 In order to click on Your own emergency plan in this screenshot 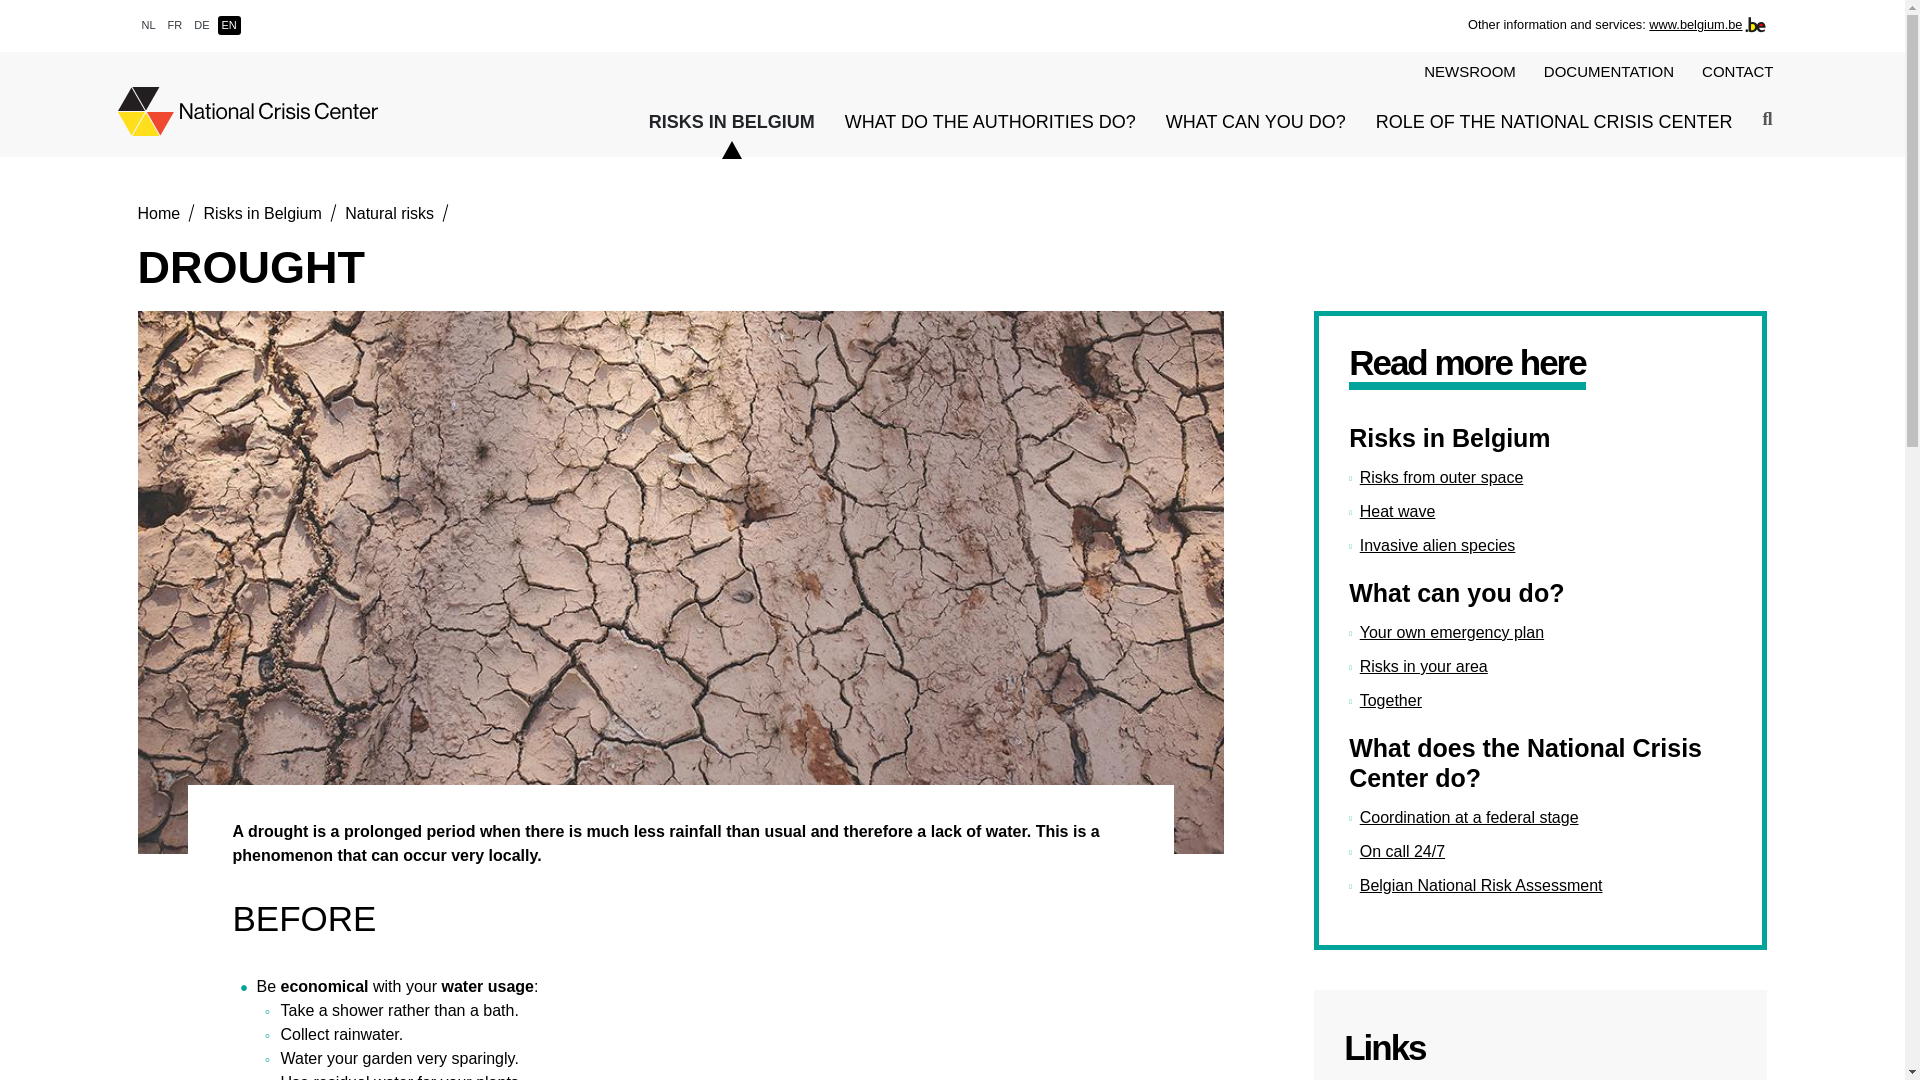, I will do `click(1446, 632)`.